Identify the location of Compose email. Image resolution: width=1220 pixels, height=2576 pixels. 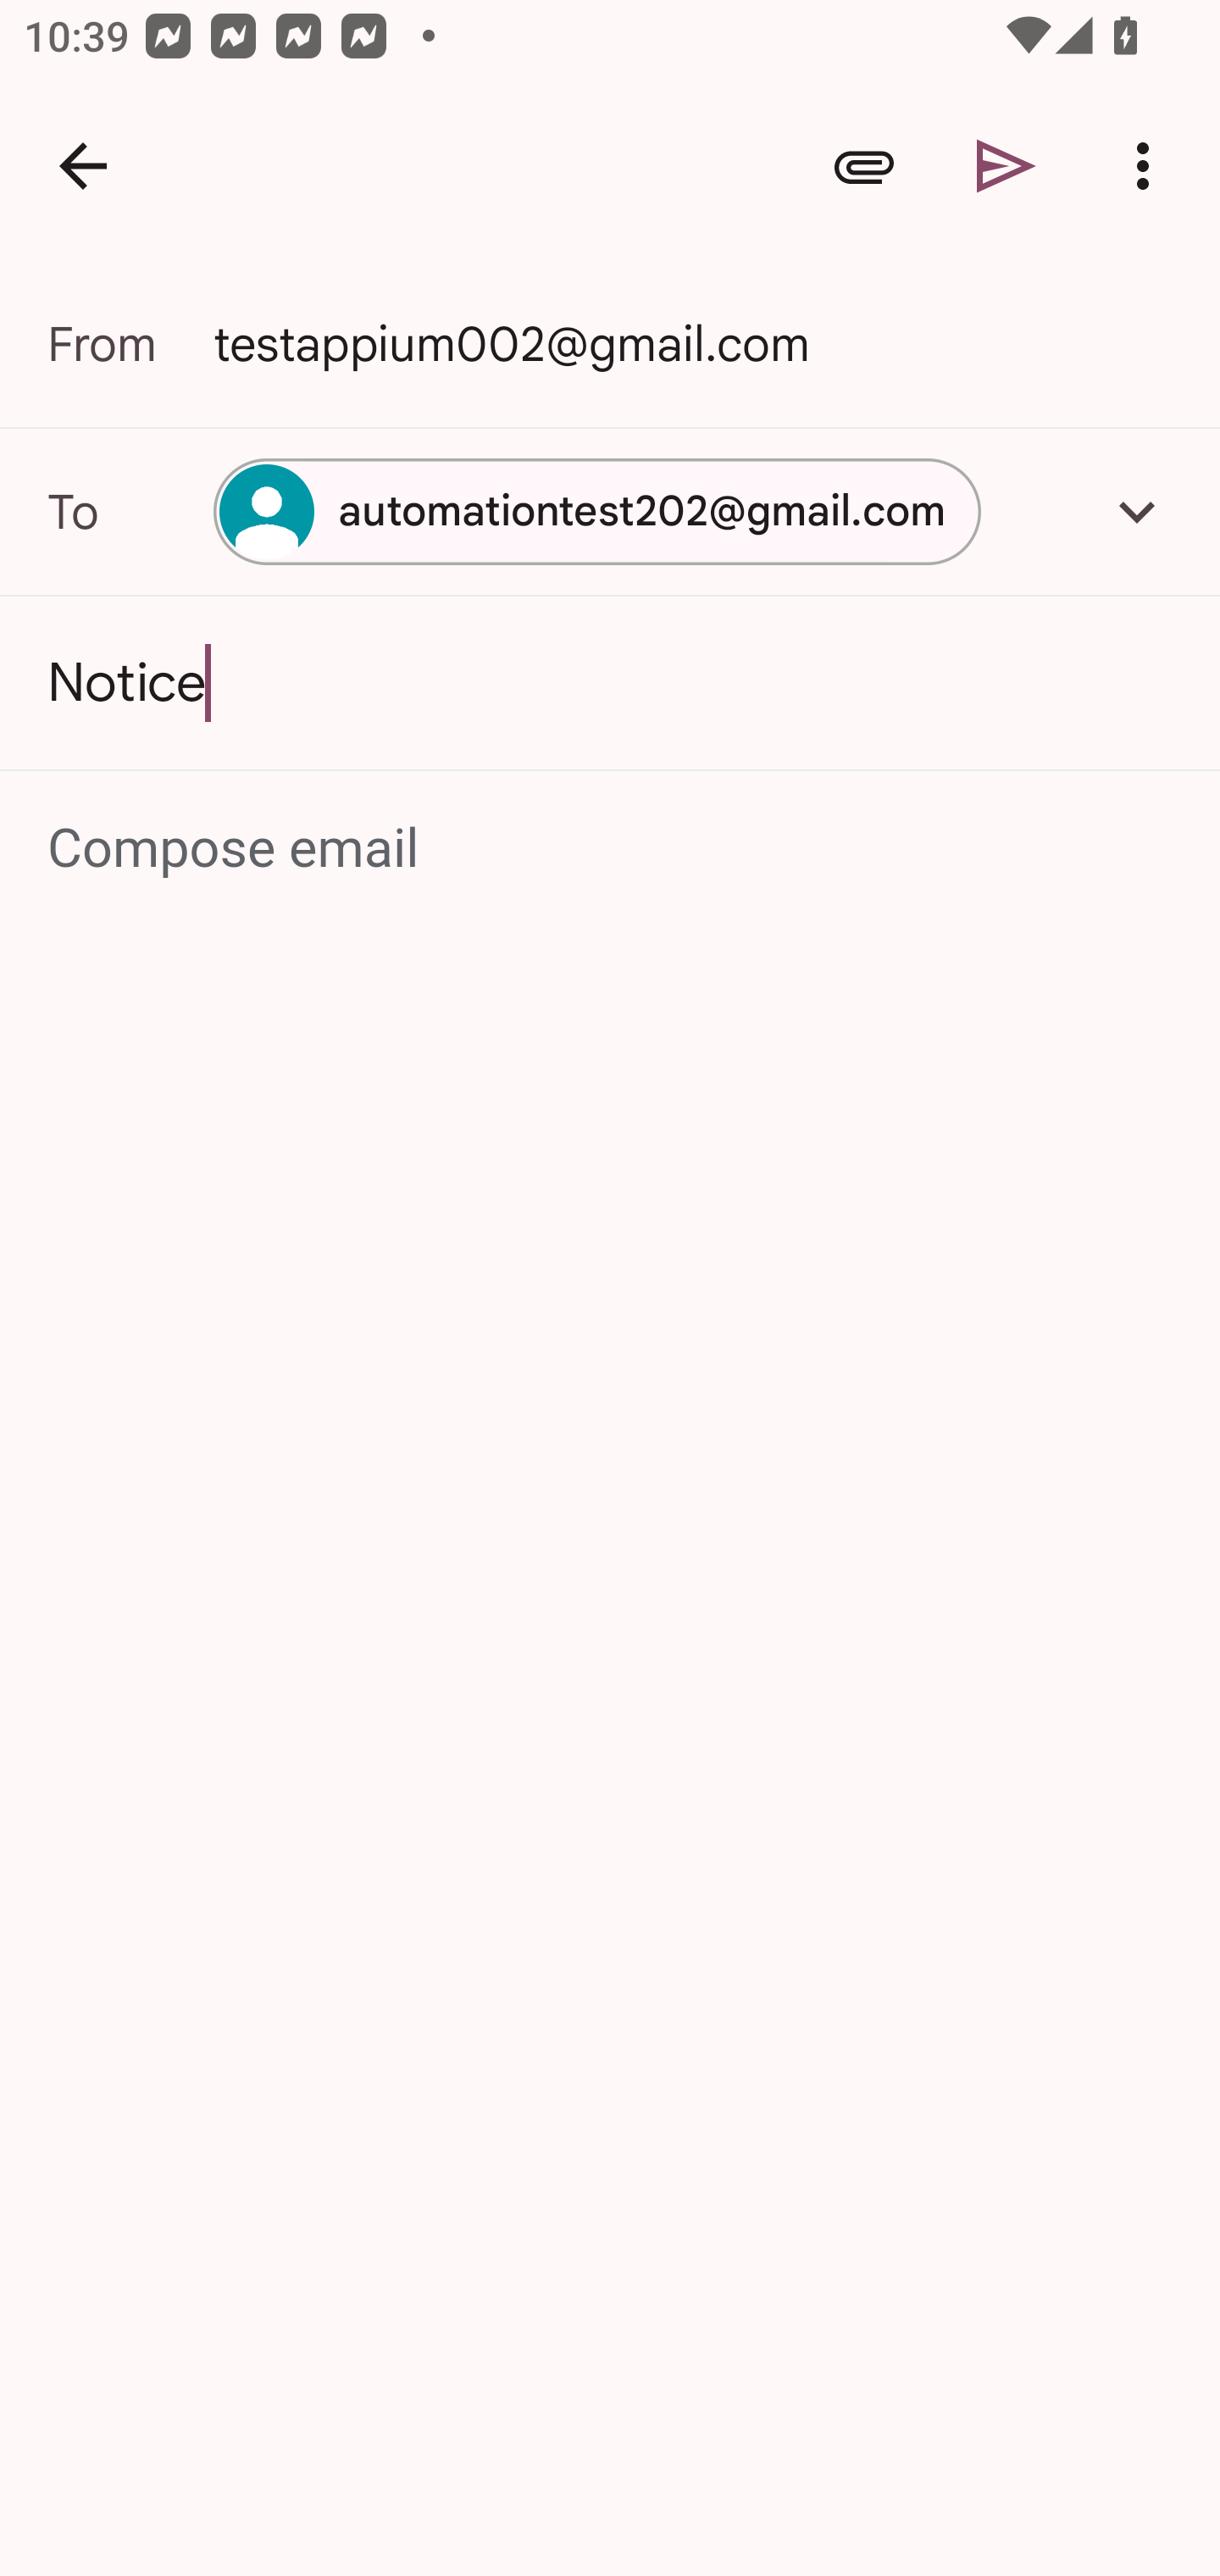
(612, 849).